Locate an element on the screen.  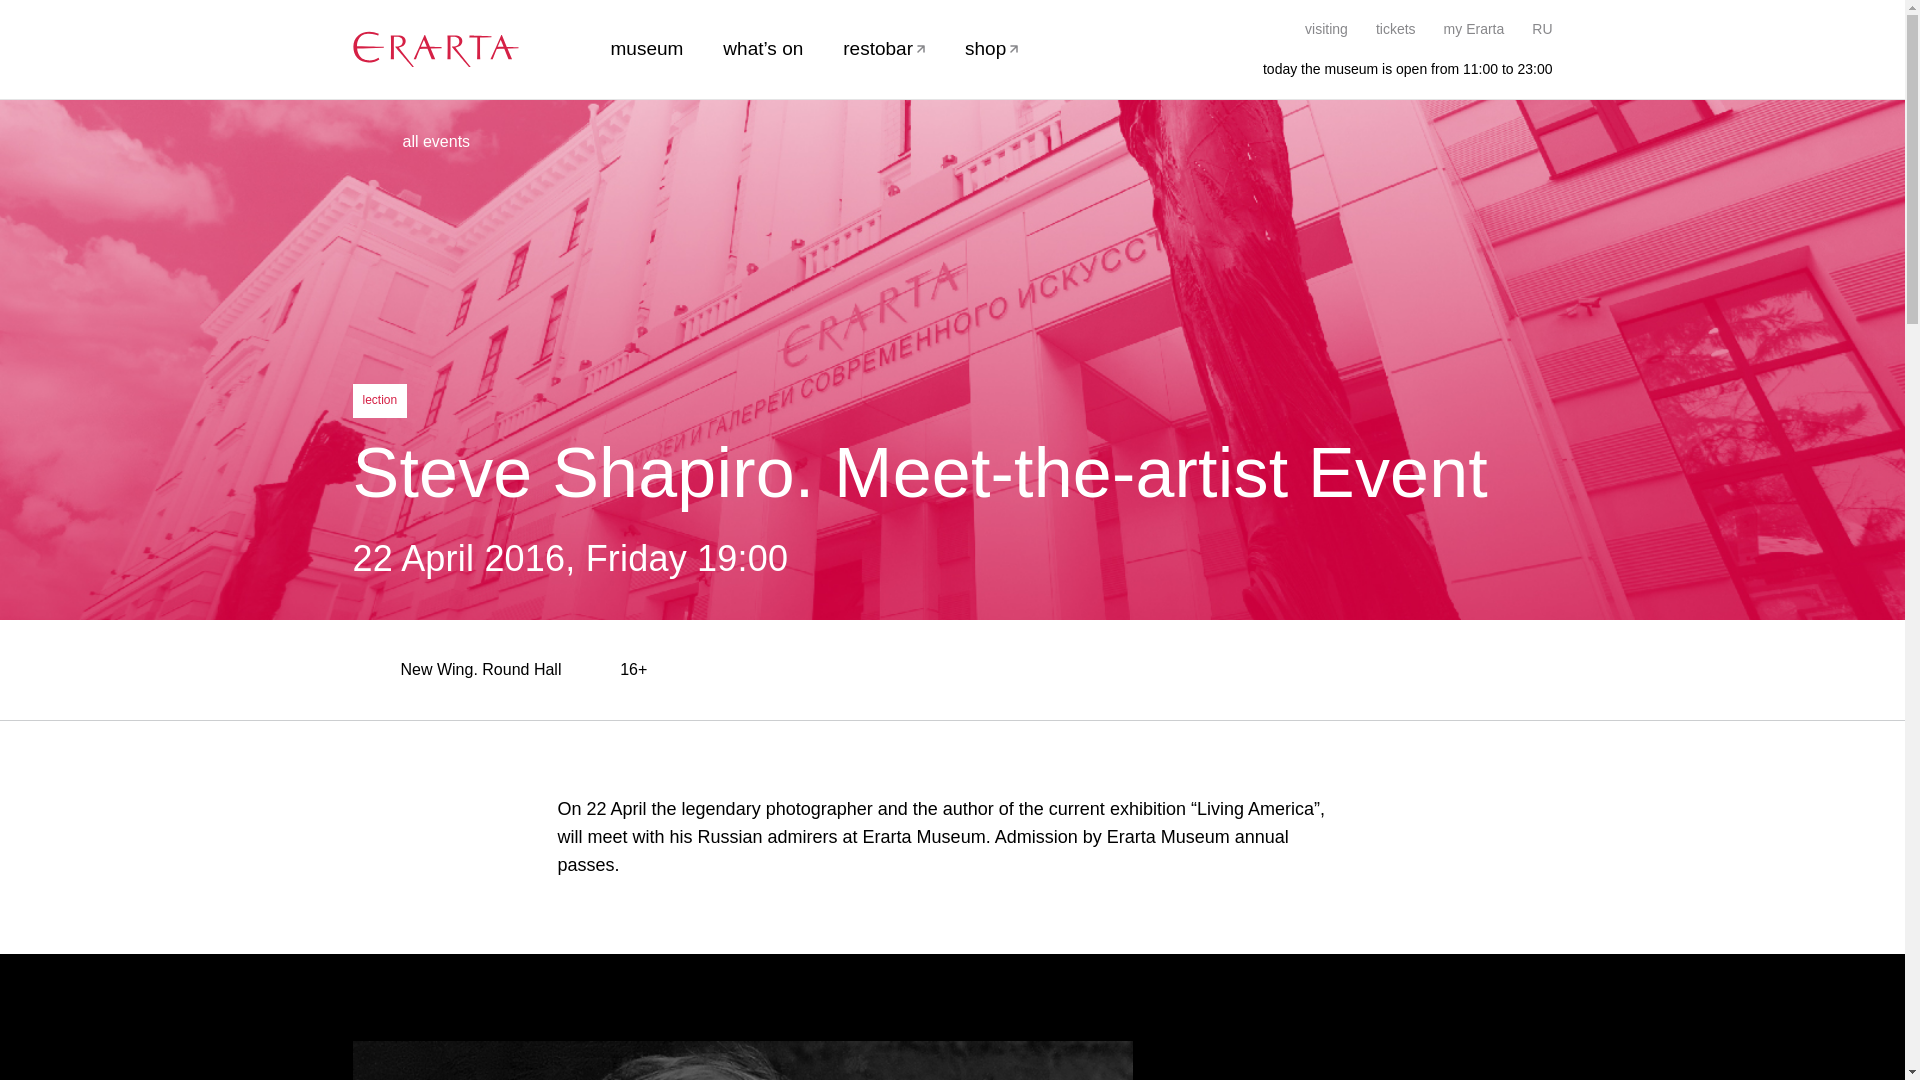
my Erarta is located at coordinates (1474, 28).